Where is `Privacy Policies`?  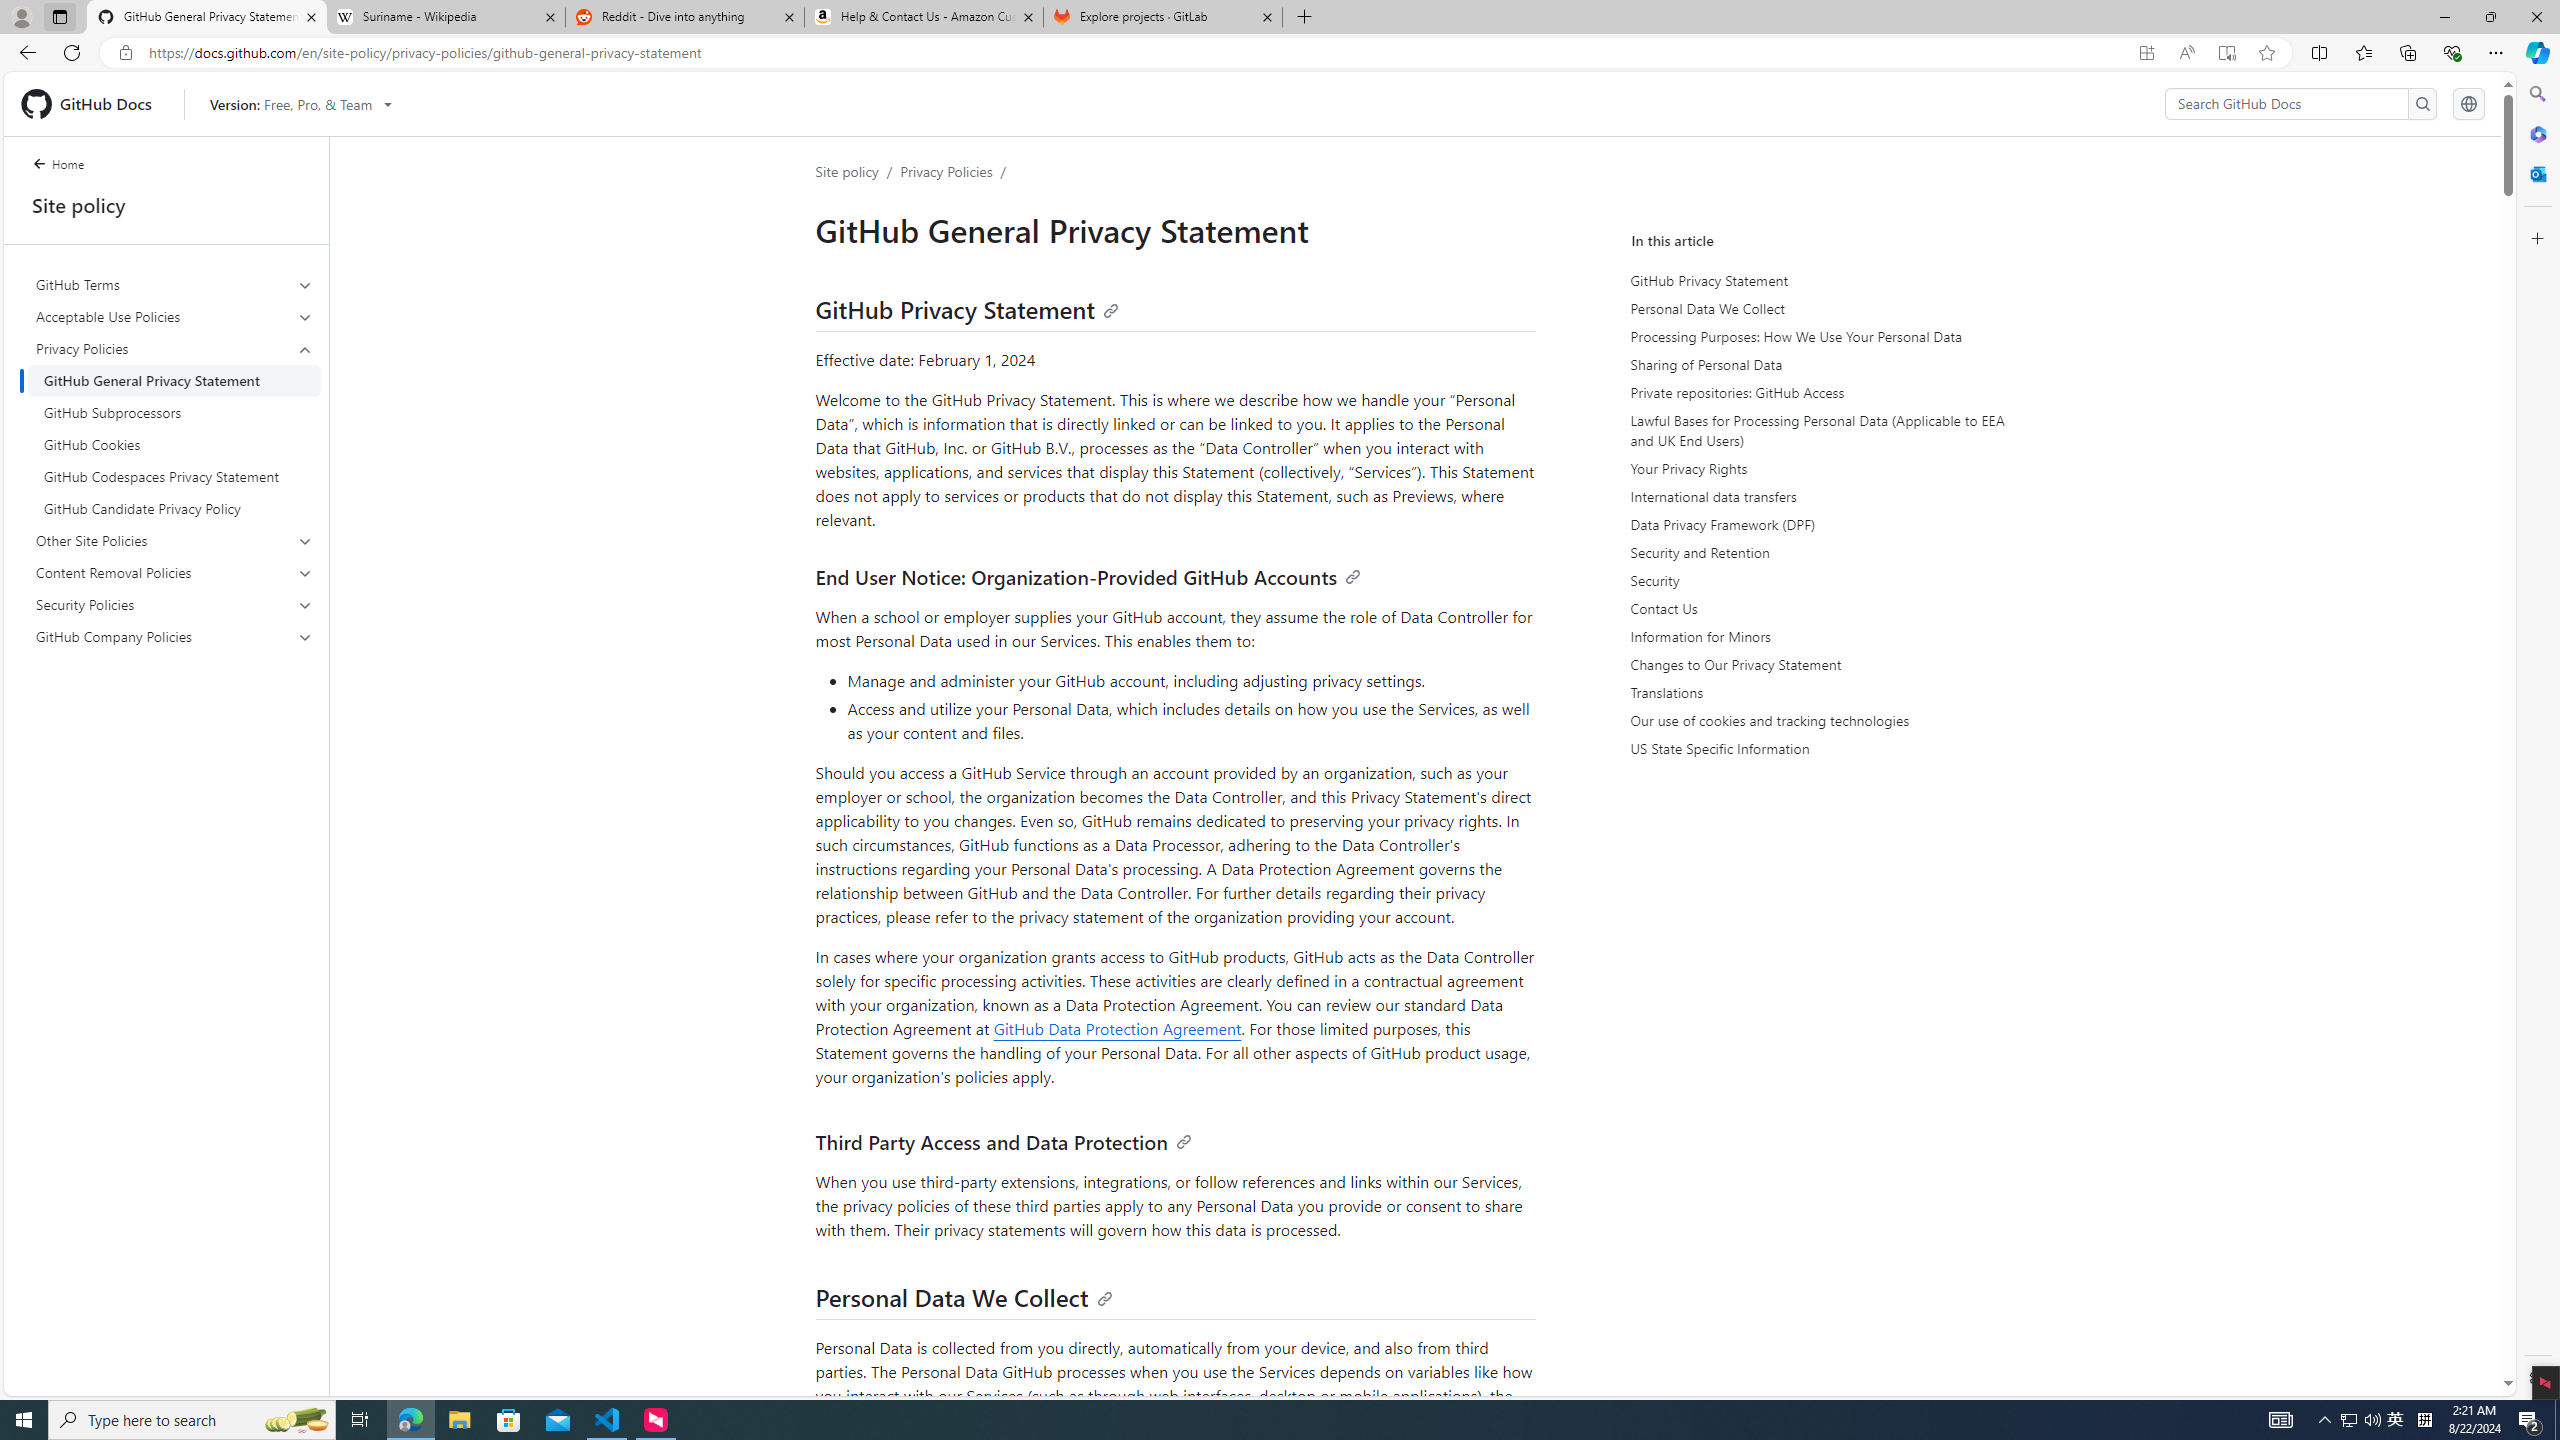
Privacy Policies is located at coordinates (175, 428).